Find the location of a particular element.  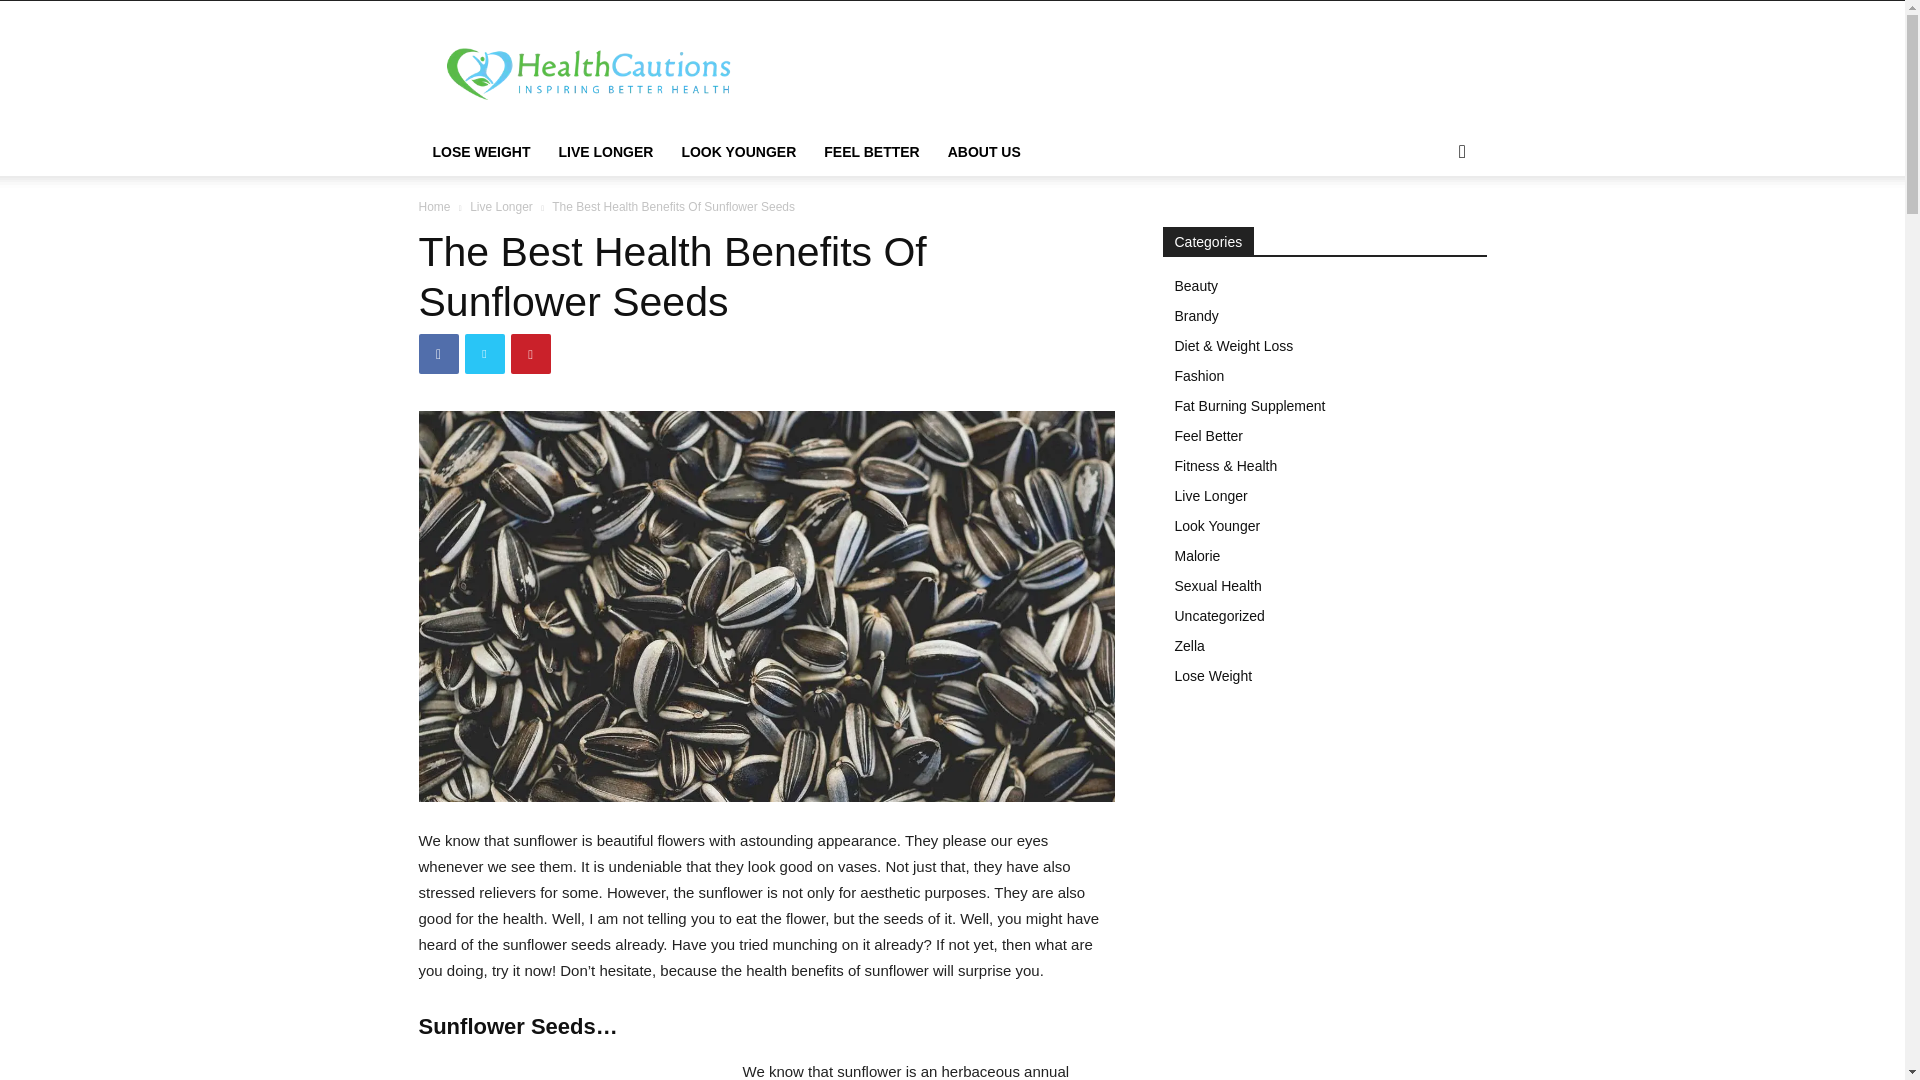

Live Longer is located at coordinates (502, 206).